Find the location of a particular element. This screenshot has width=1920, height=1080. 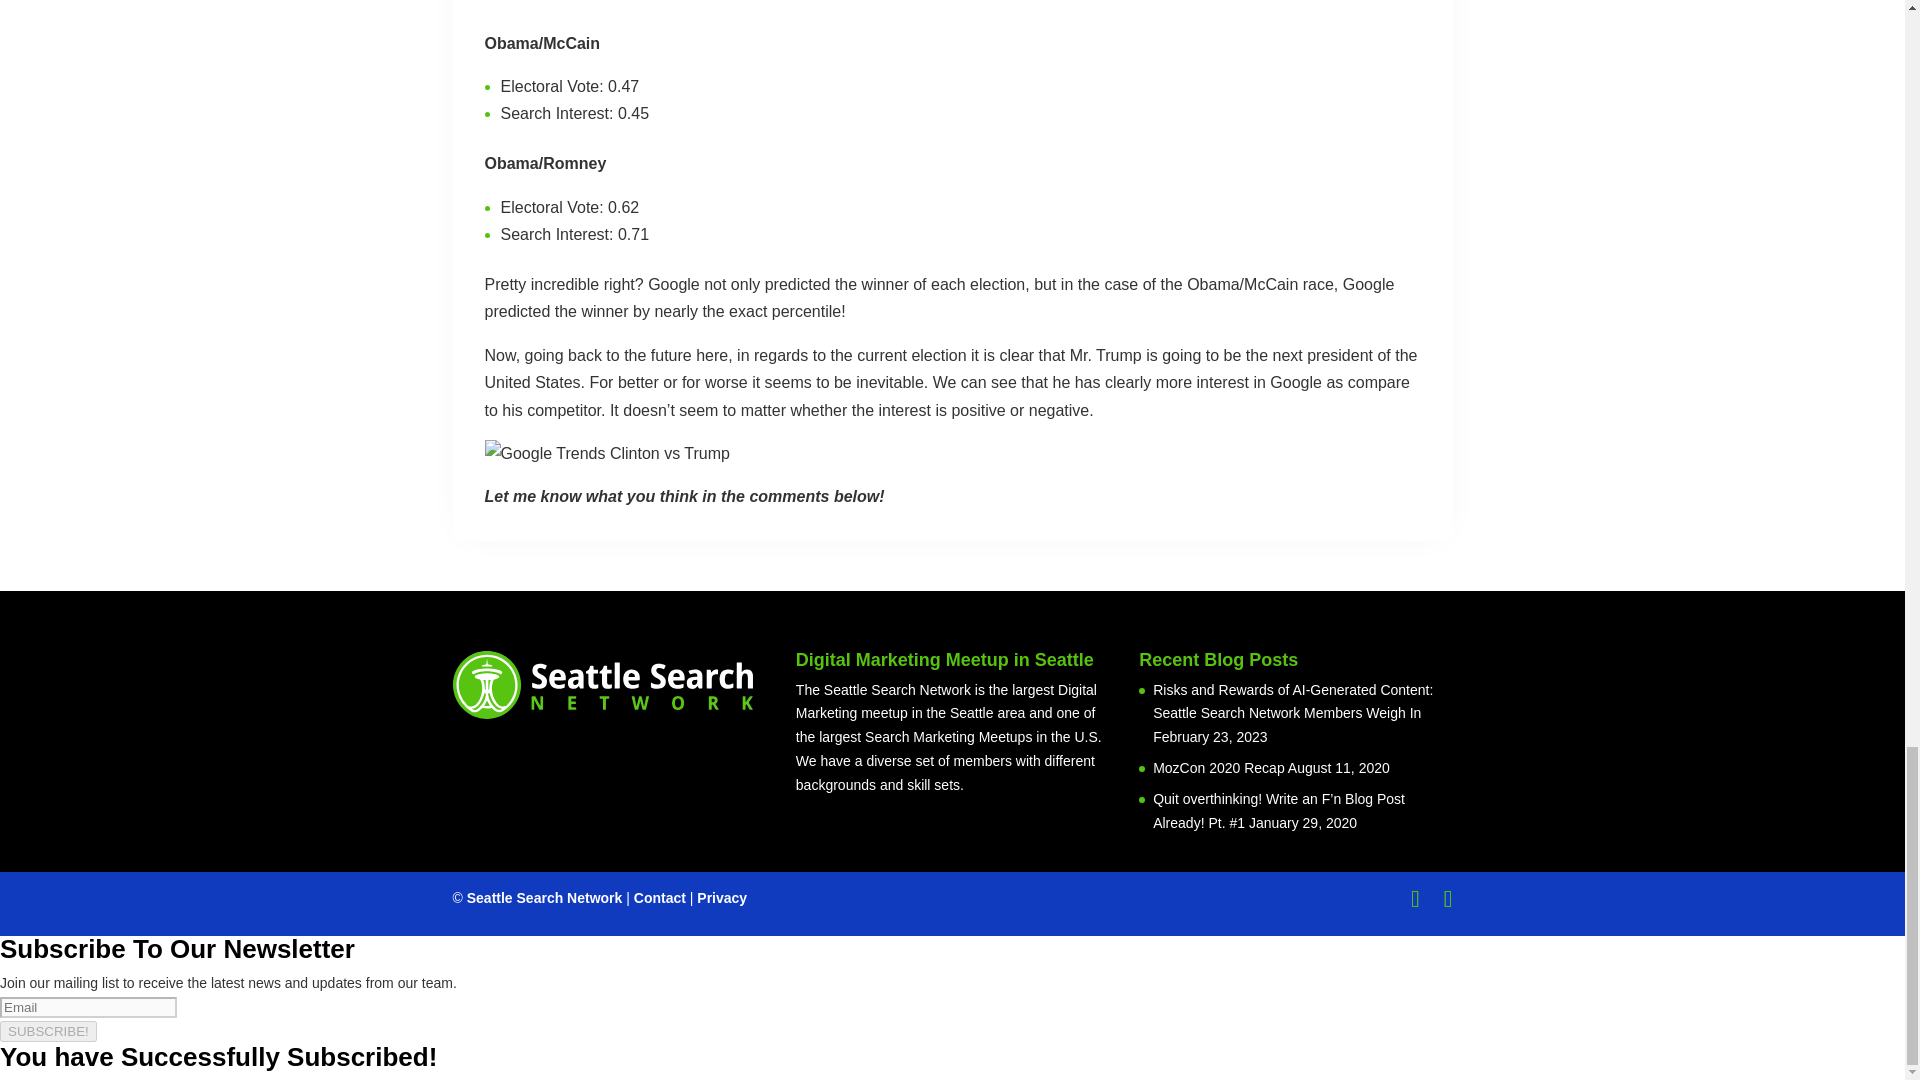

Seattle Search Network is located at coordinates (544, 898).